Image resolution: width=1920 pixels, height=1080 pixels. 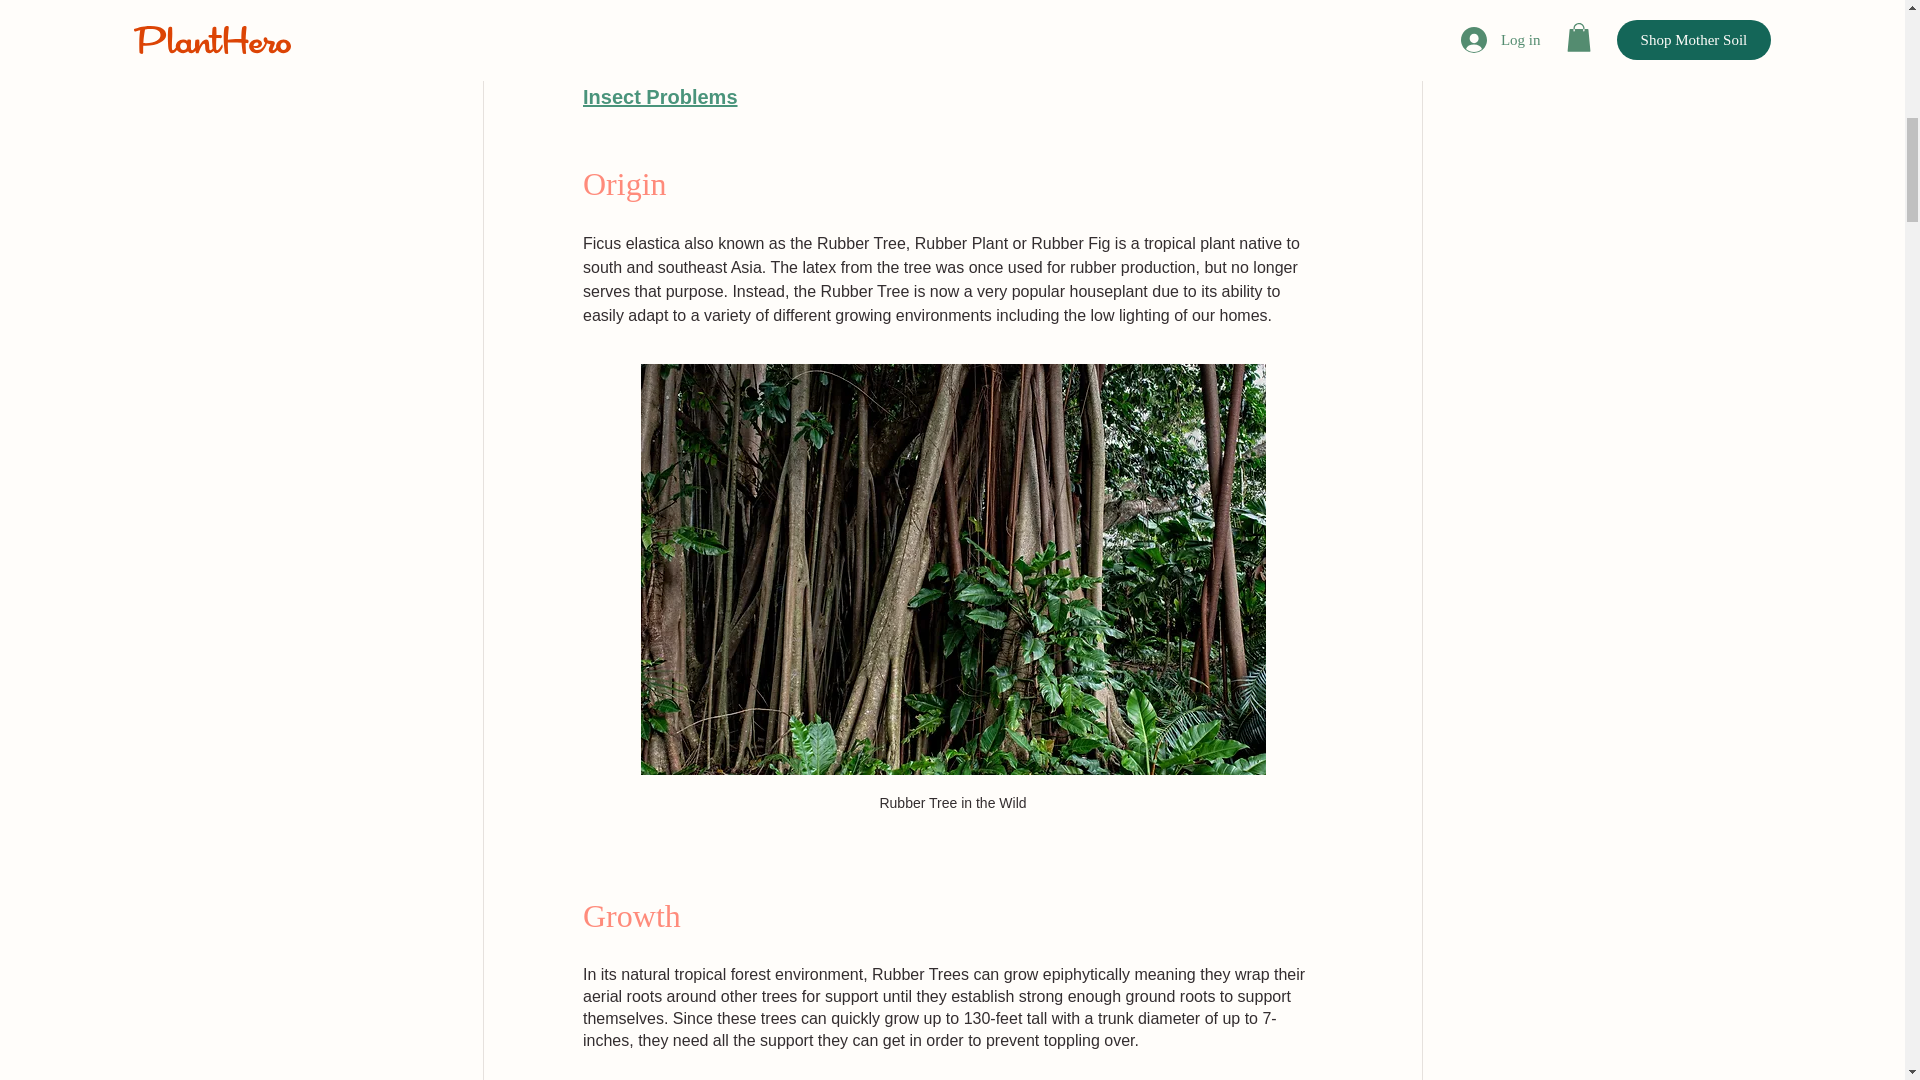 I want to click on Watering, so click(x=624, y=8).